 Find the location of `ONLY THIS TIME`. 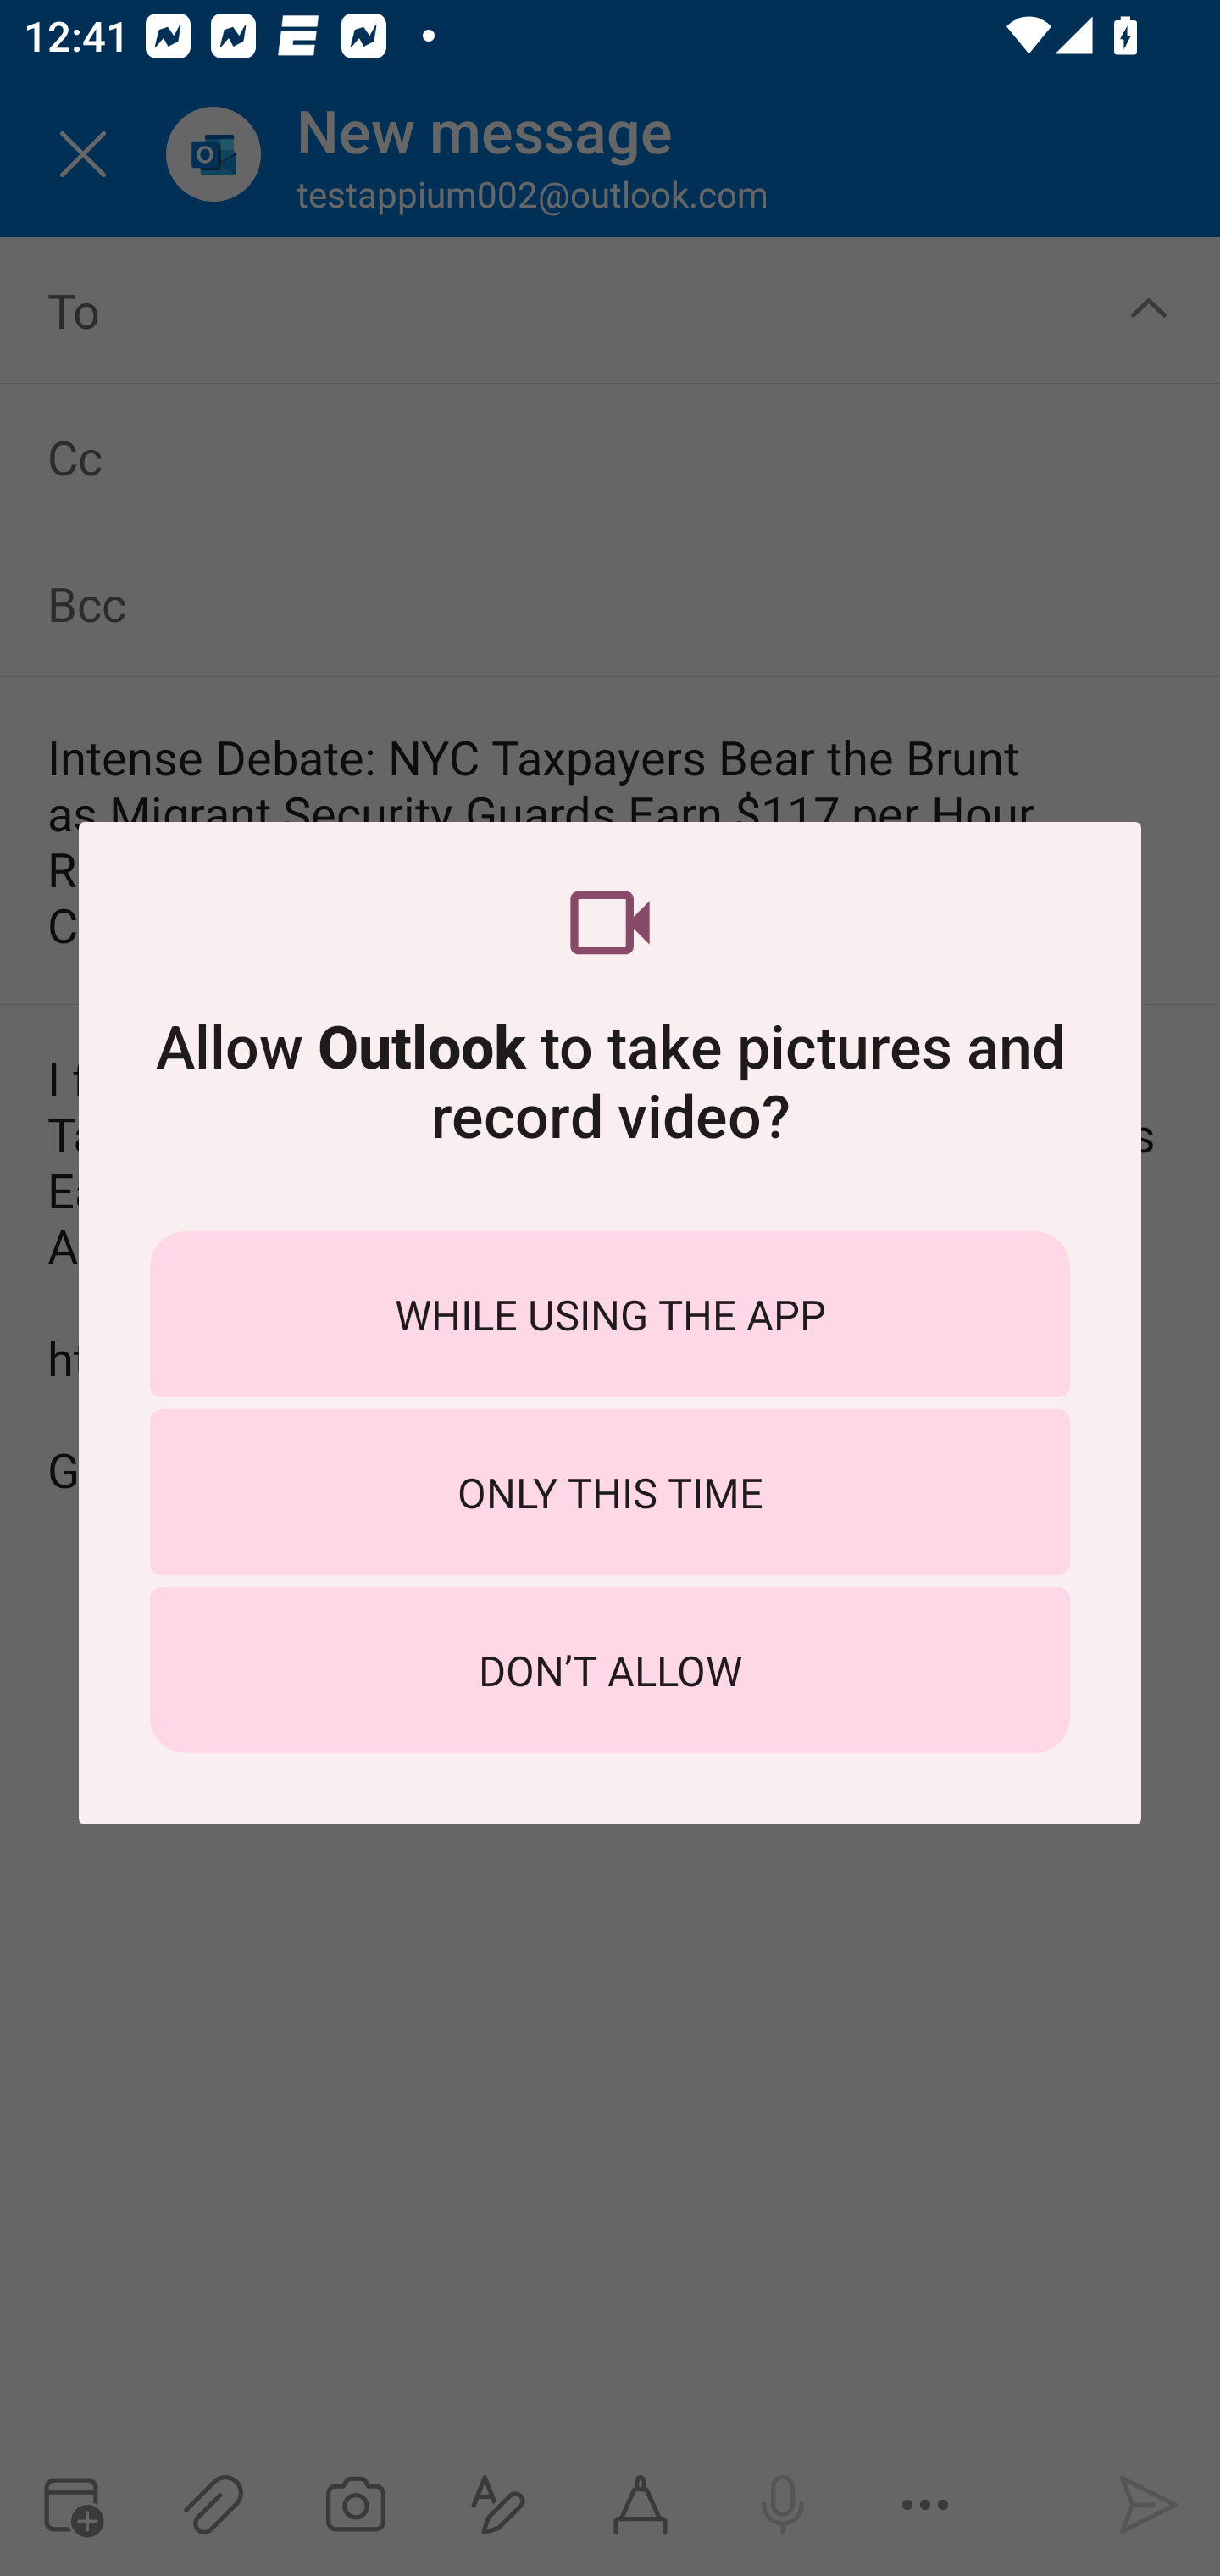

ONLY THIS TIME is located at coordinates (610, 1492).